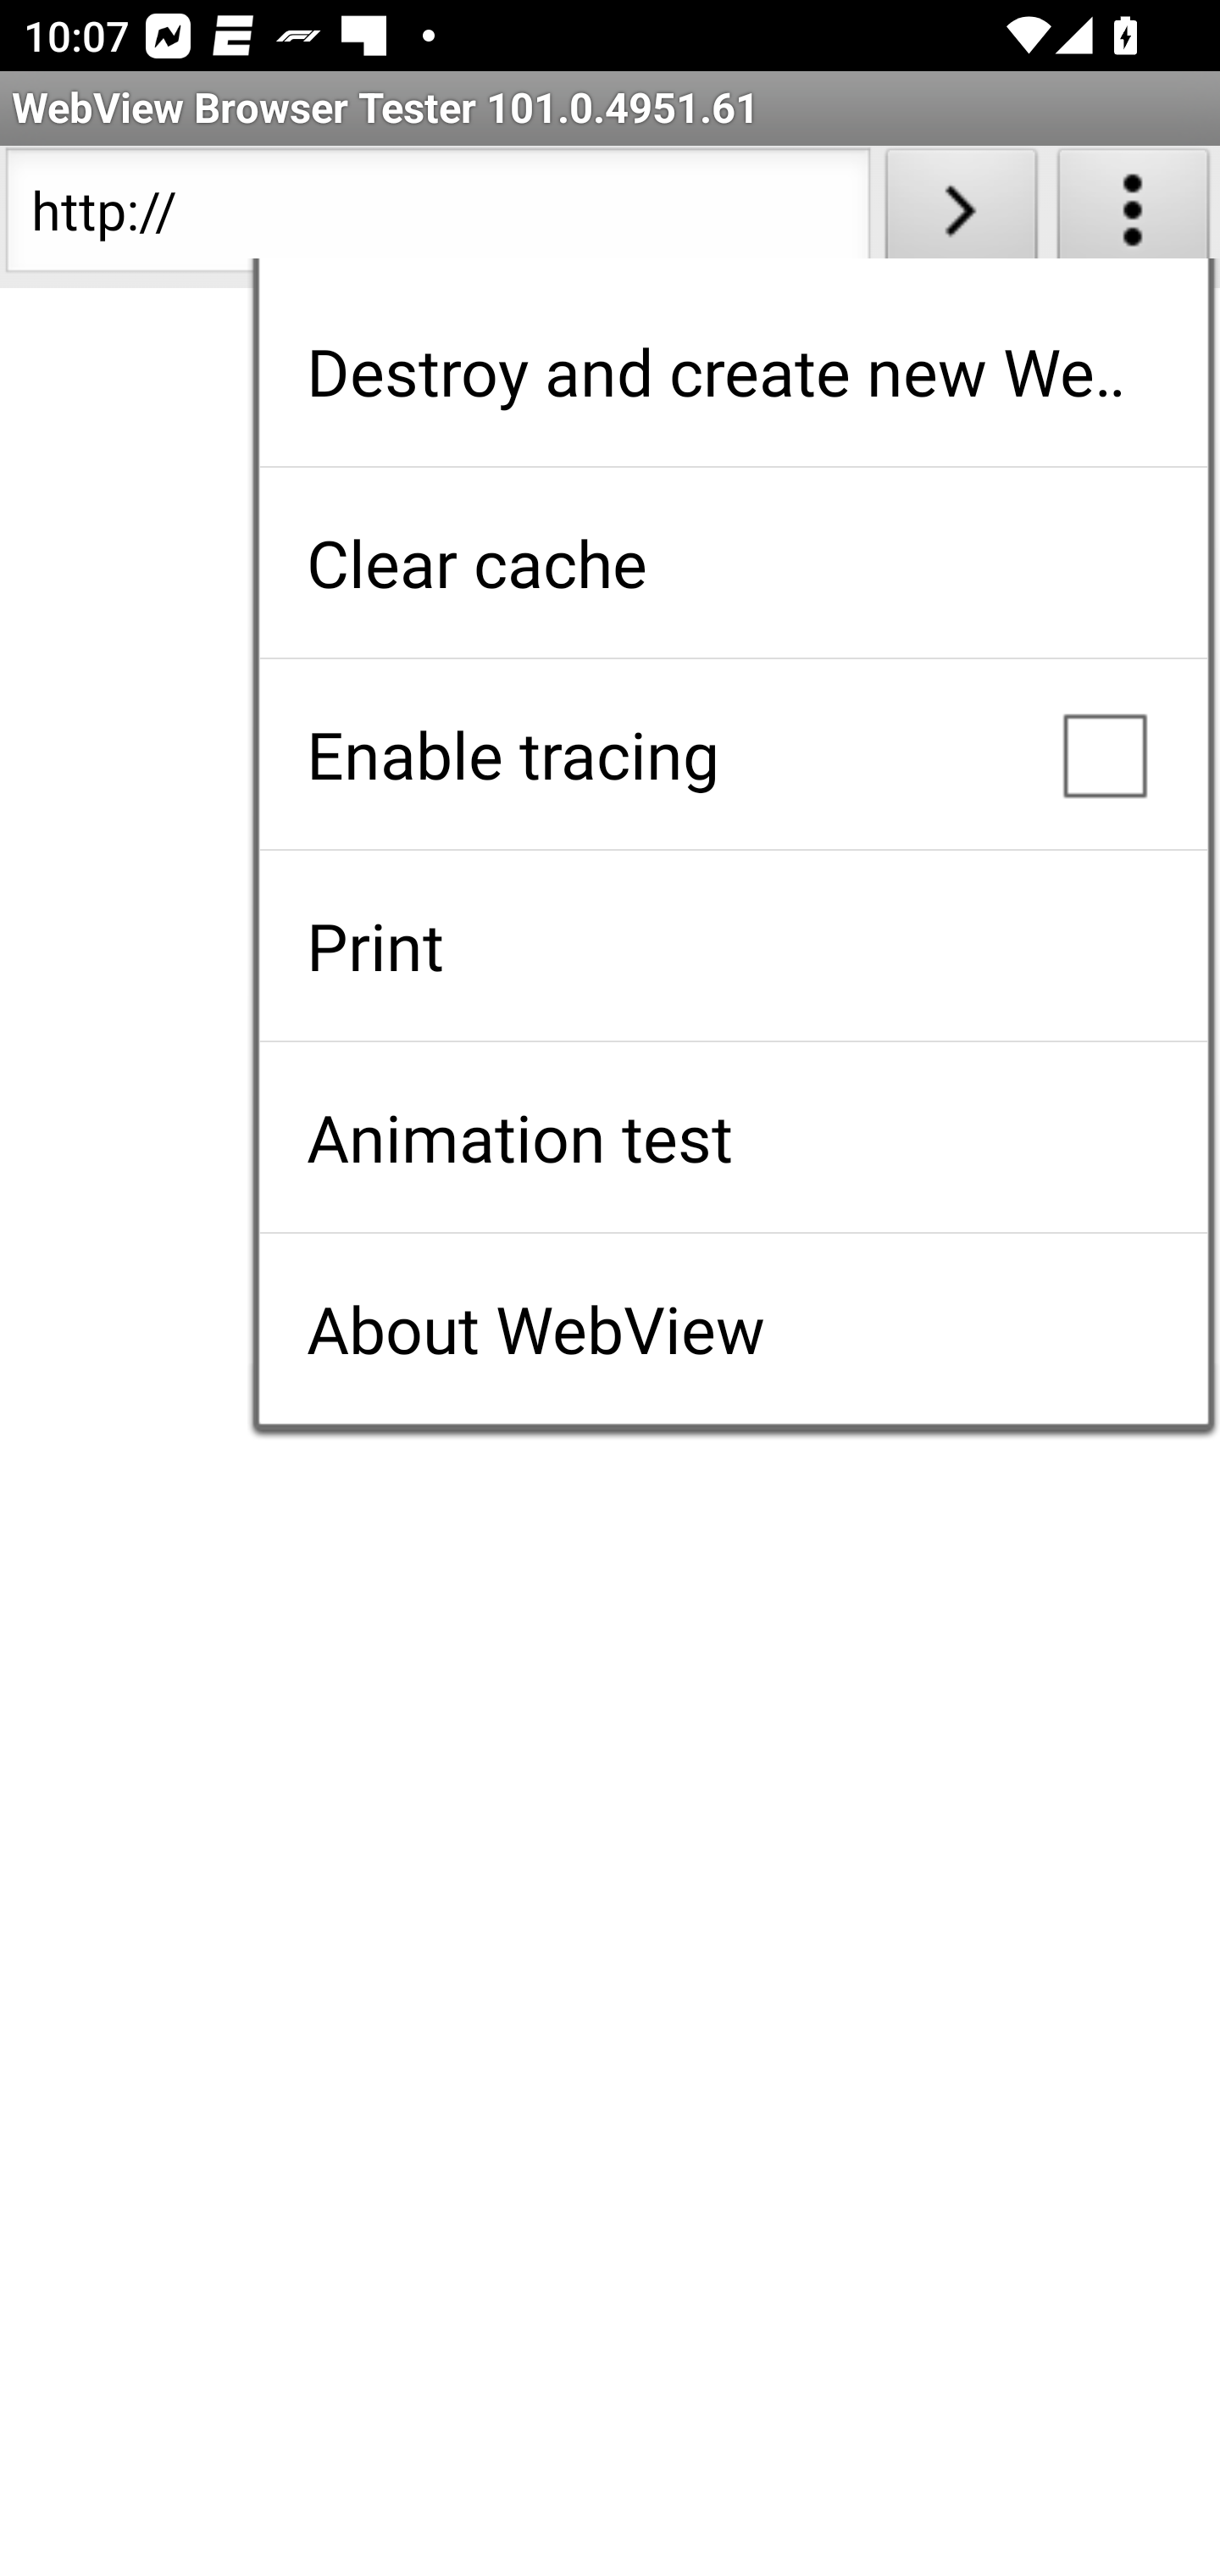 Image resolution: width=1220 pixels, height=2576 pixels. Describe the element at coordinates (733, 754) in the screenshot. I see `Enable tracing` at that location.